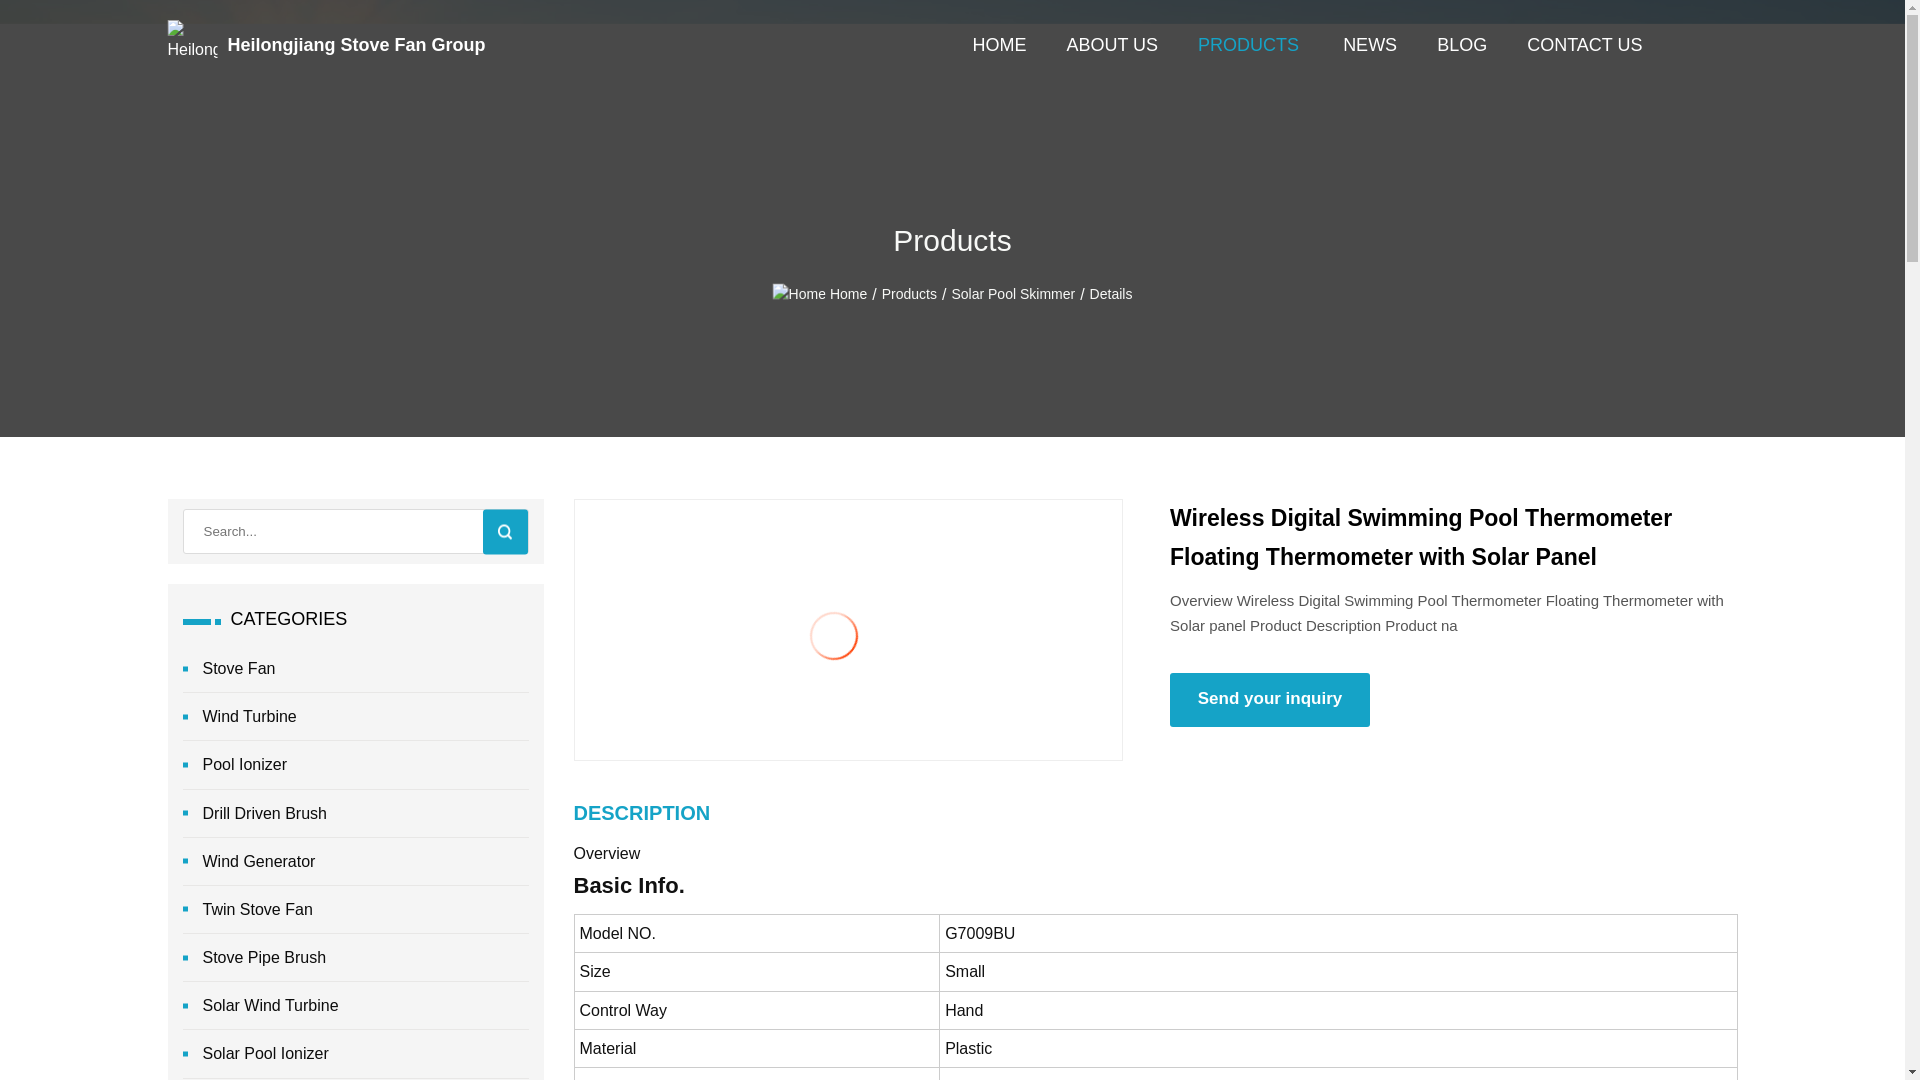 The width and height of the screenshot is (1920, 1080). I want to click on Solar Pool Skimmer, so click(1012, 294).